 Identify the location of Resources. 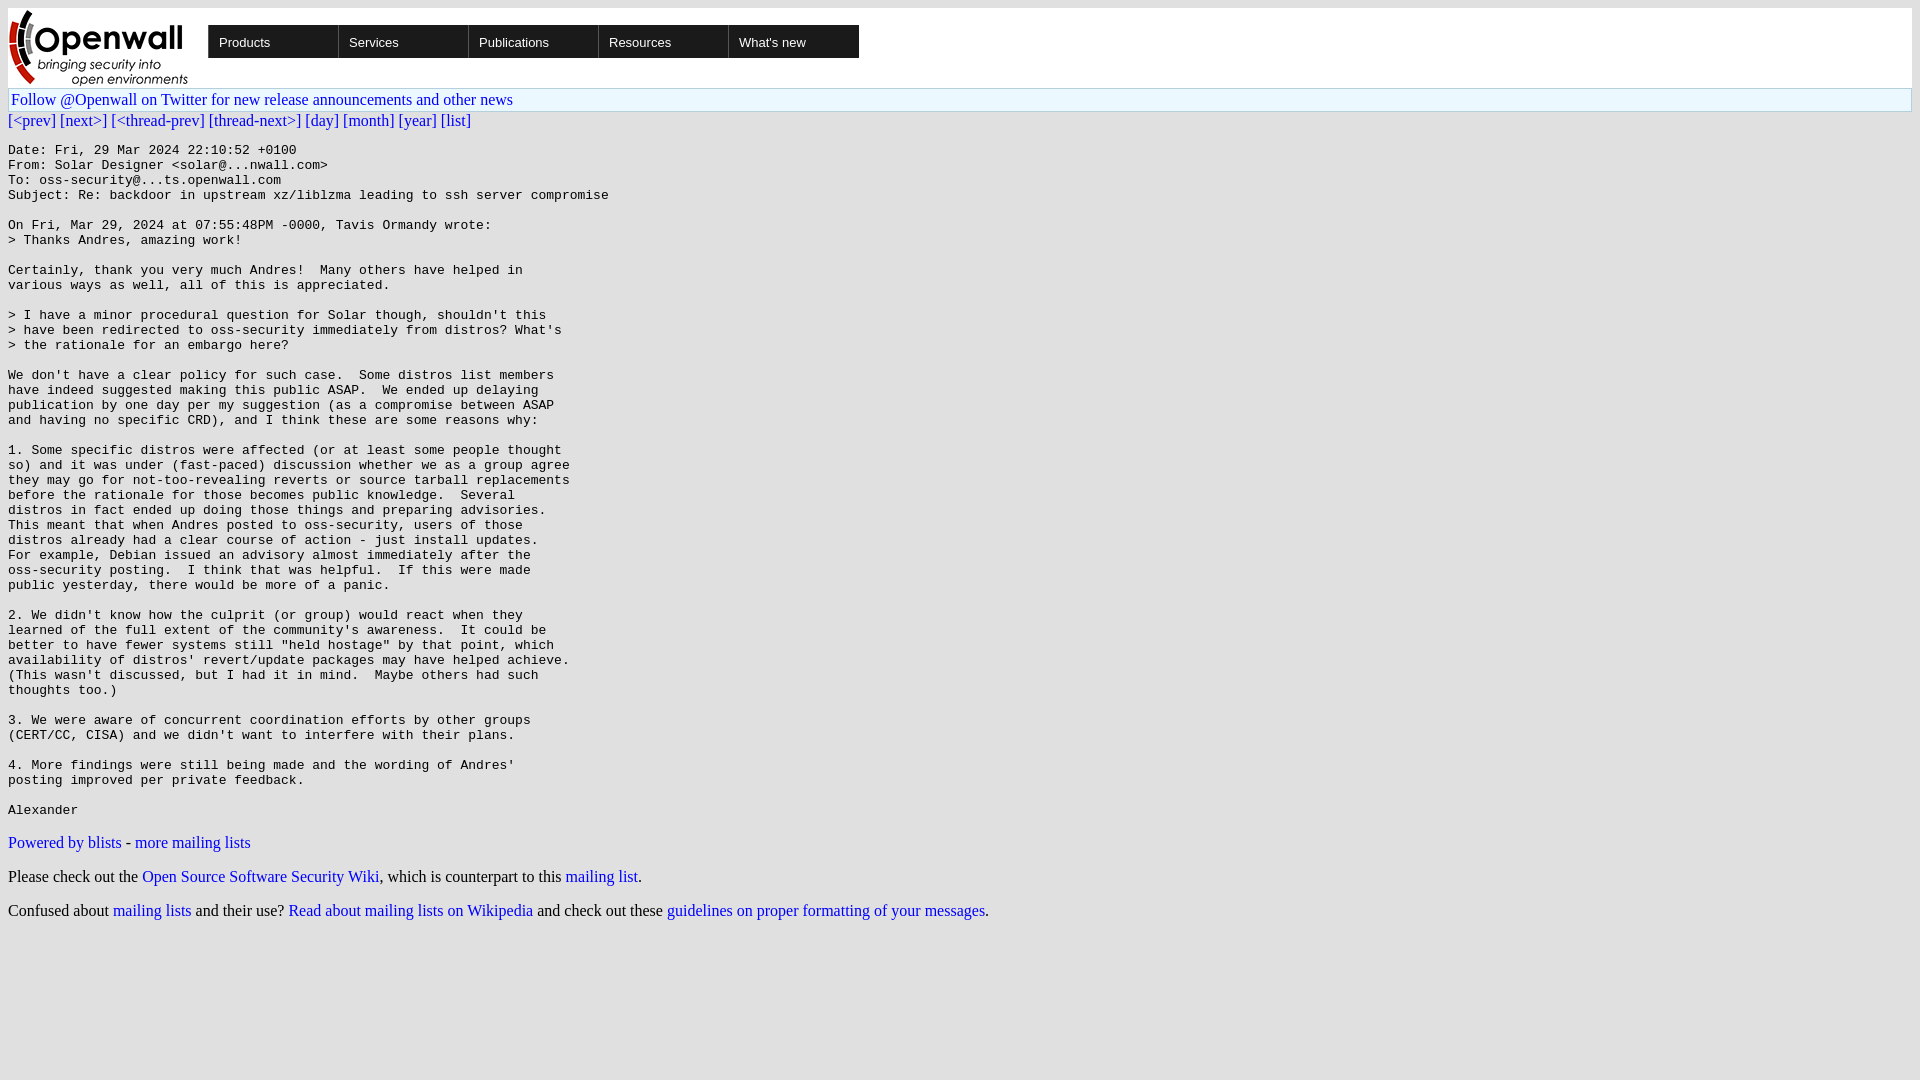
(726, 41).